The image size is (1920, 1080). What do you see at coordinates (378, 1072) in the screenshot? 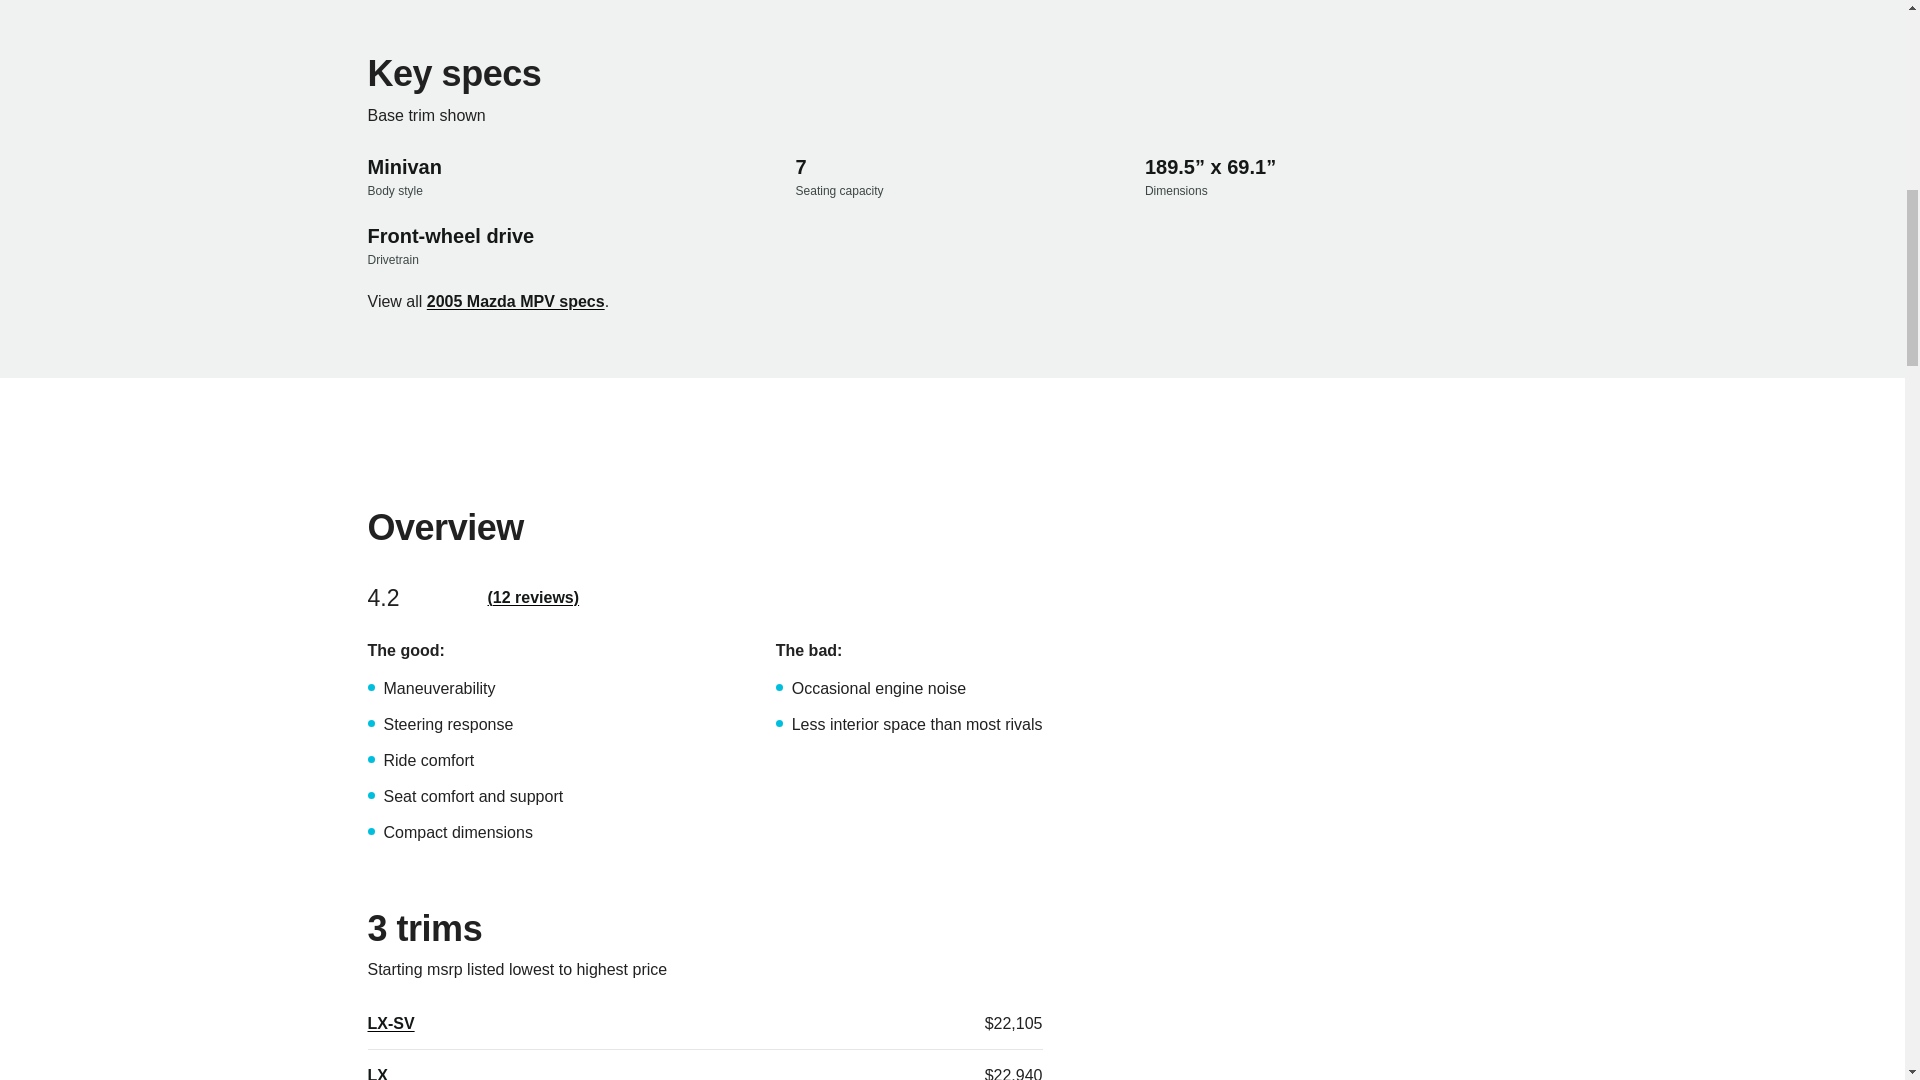
I see `LX` at bounding box center [378, 1072].